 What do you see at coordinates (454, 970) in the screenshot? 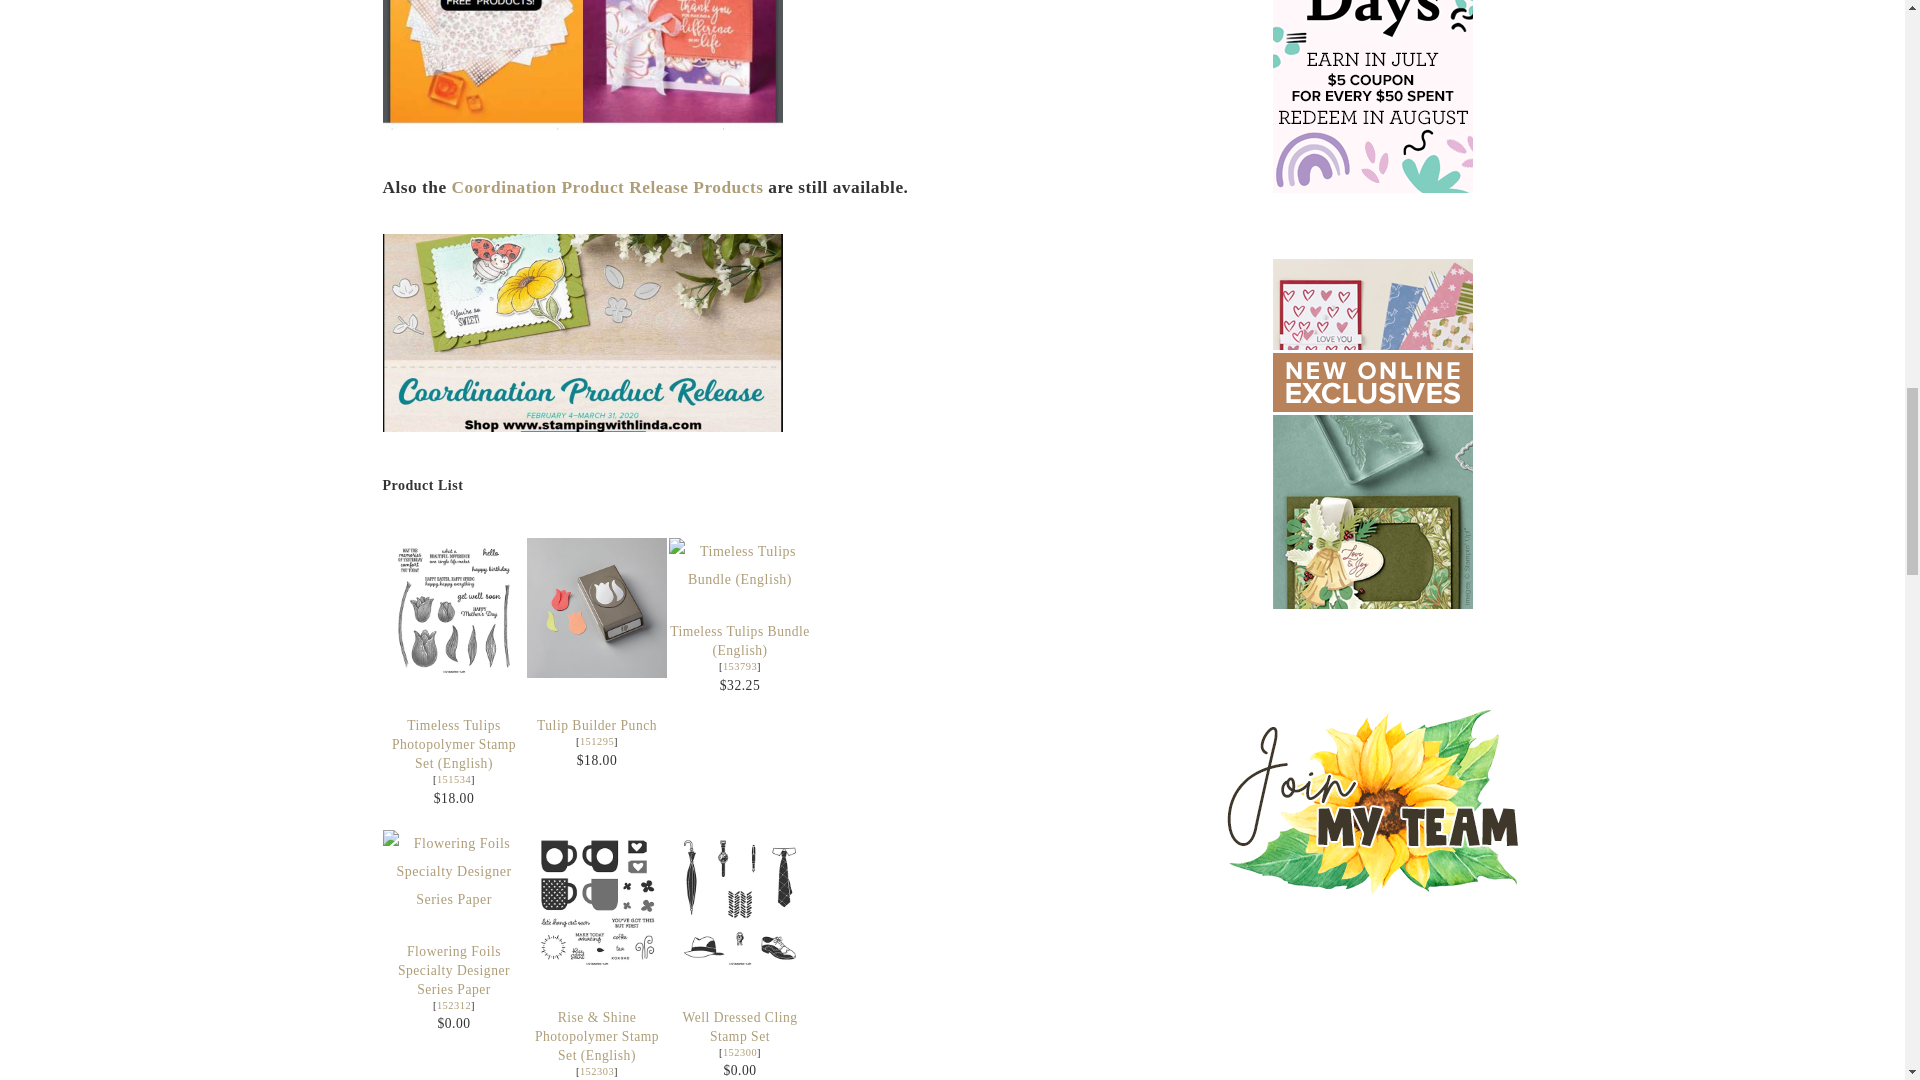
I see `Flowering Foils Specialty Designer Series Paper` at bounding box center [454, 970].